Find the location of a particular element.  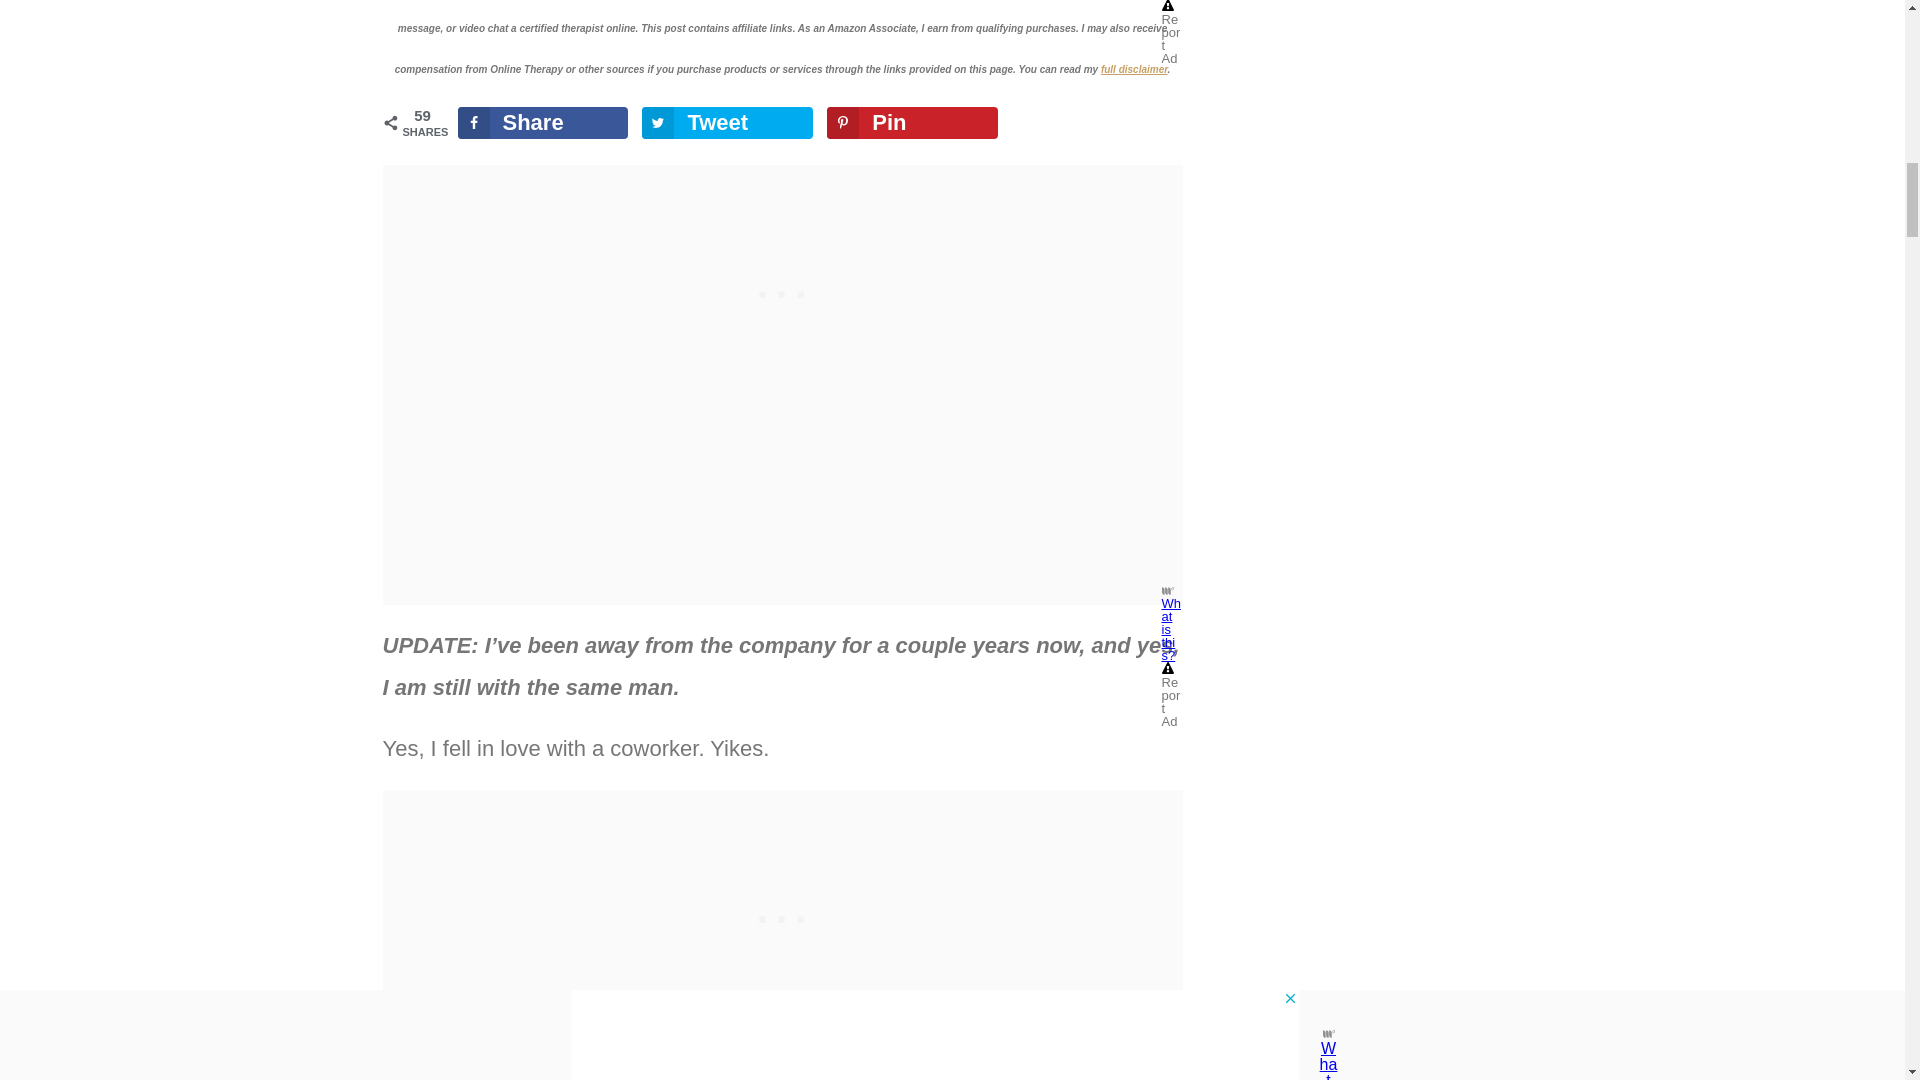

Pin is located at coordinates (912, 122).